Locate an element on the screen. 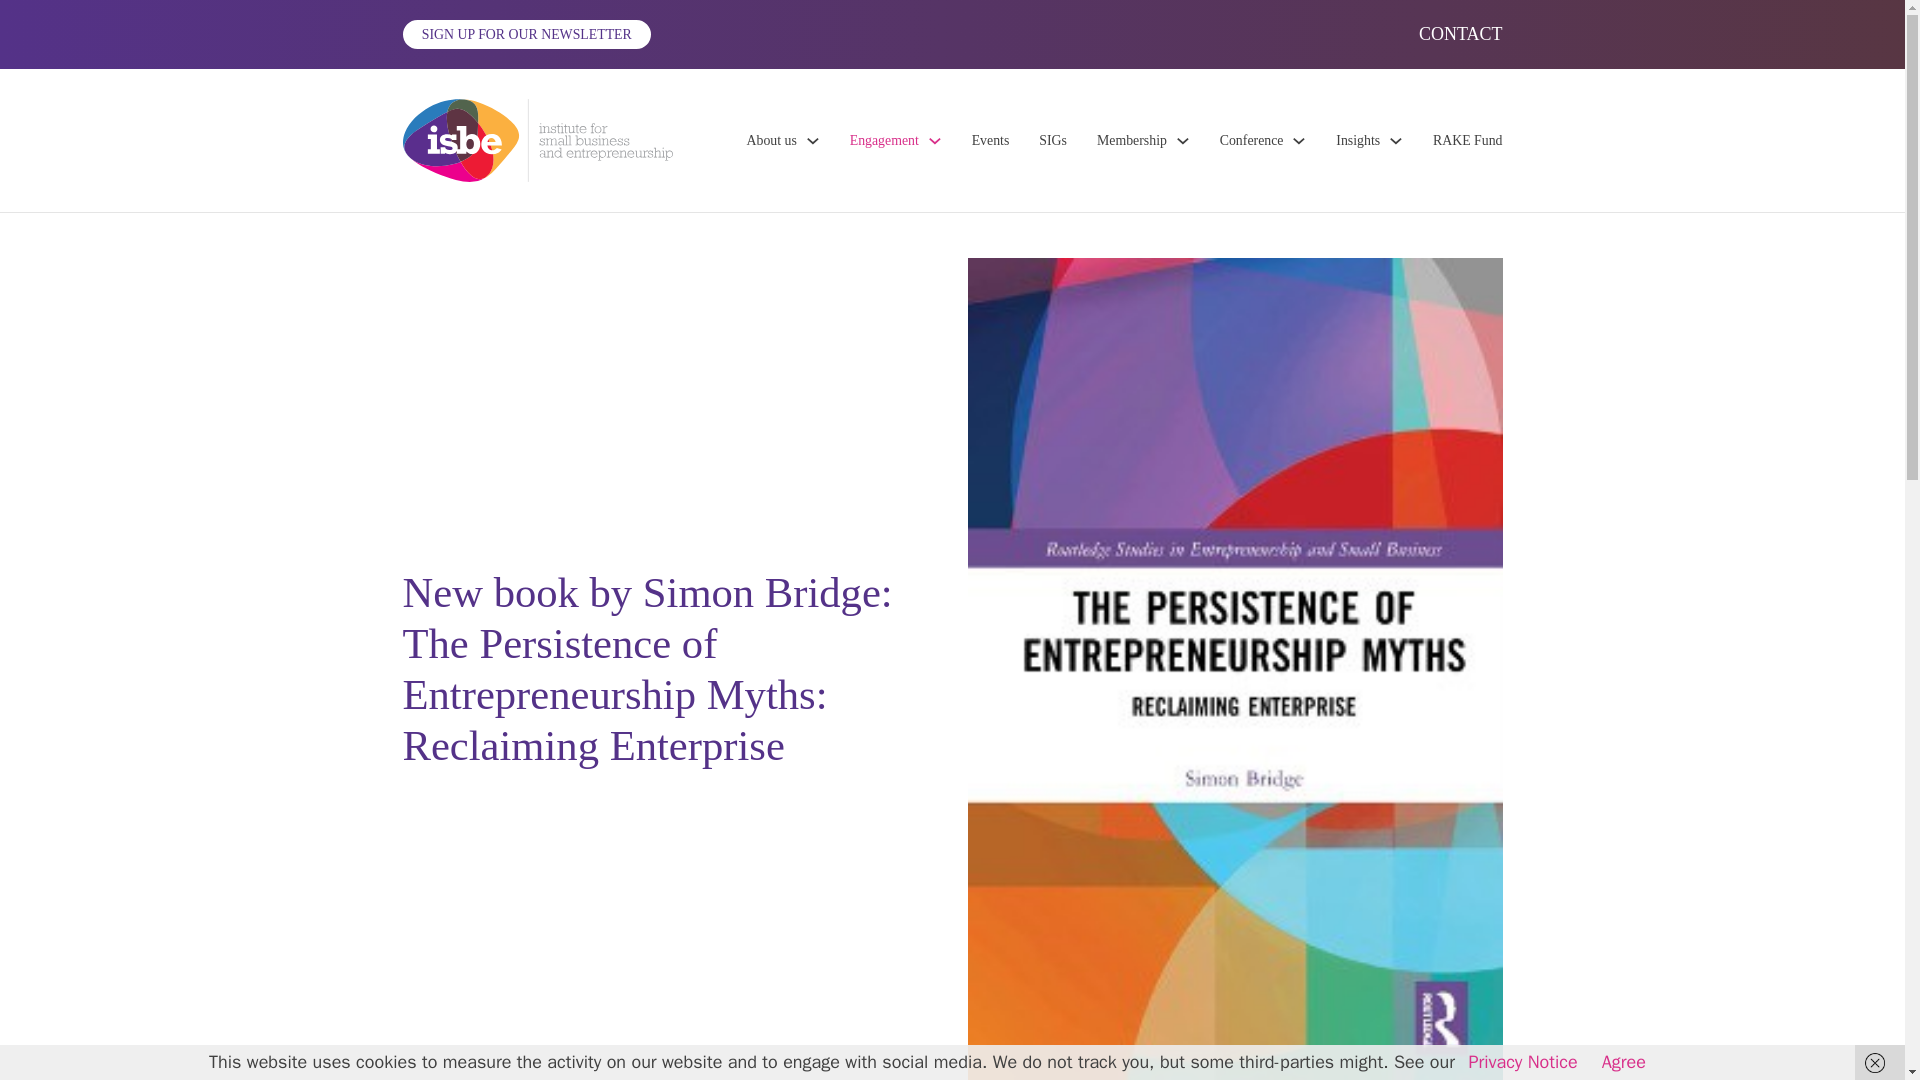 The height and width of the screenshot is (1080, 1920). Engagement is located at coordinates (884, 140).